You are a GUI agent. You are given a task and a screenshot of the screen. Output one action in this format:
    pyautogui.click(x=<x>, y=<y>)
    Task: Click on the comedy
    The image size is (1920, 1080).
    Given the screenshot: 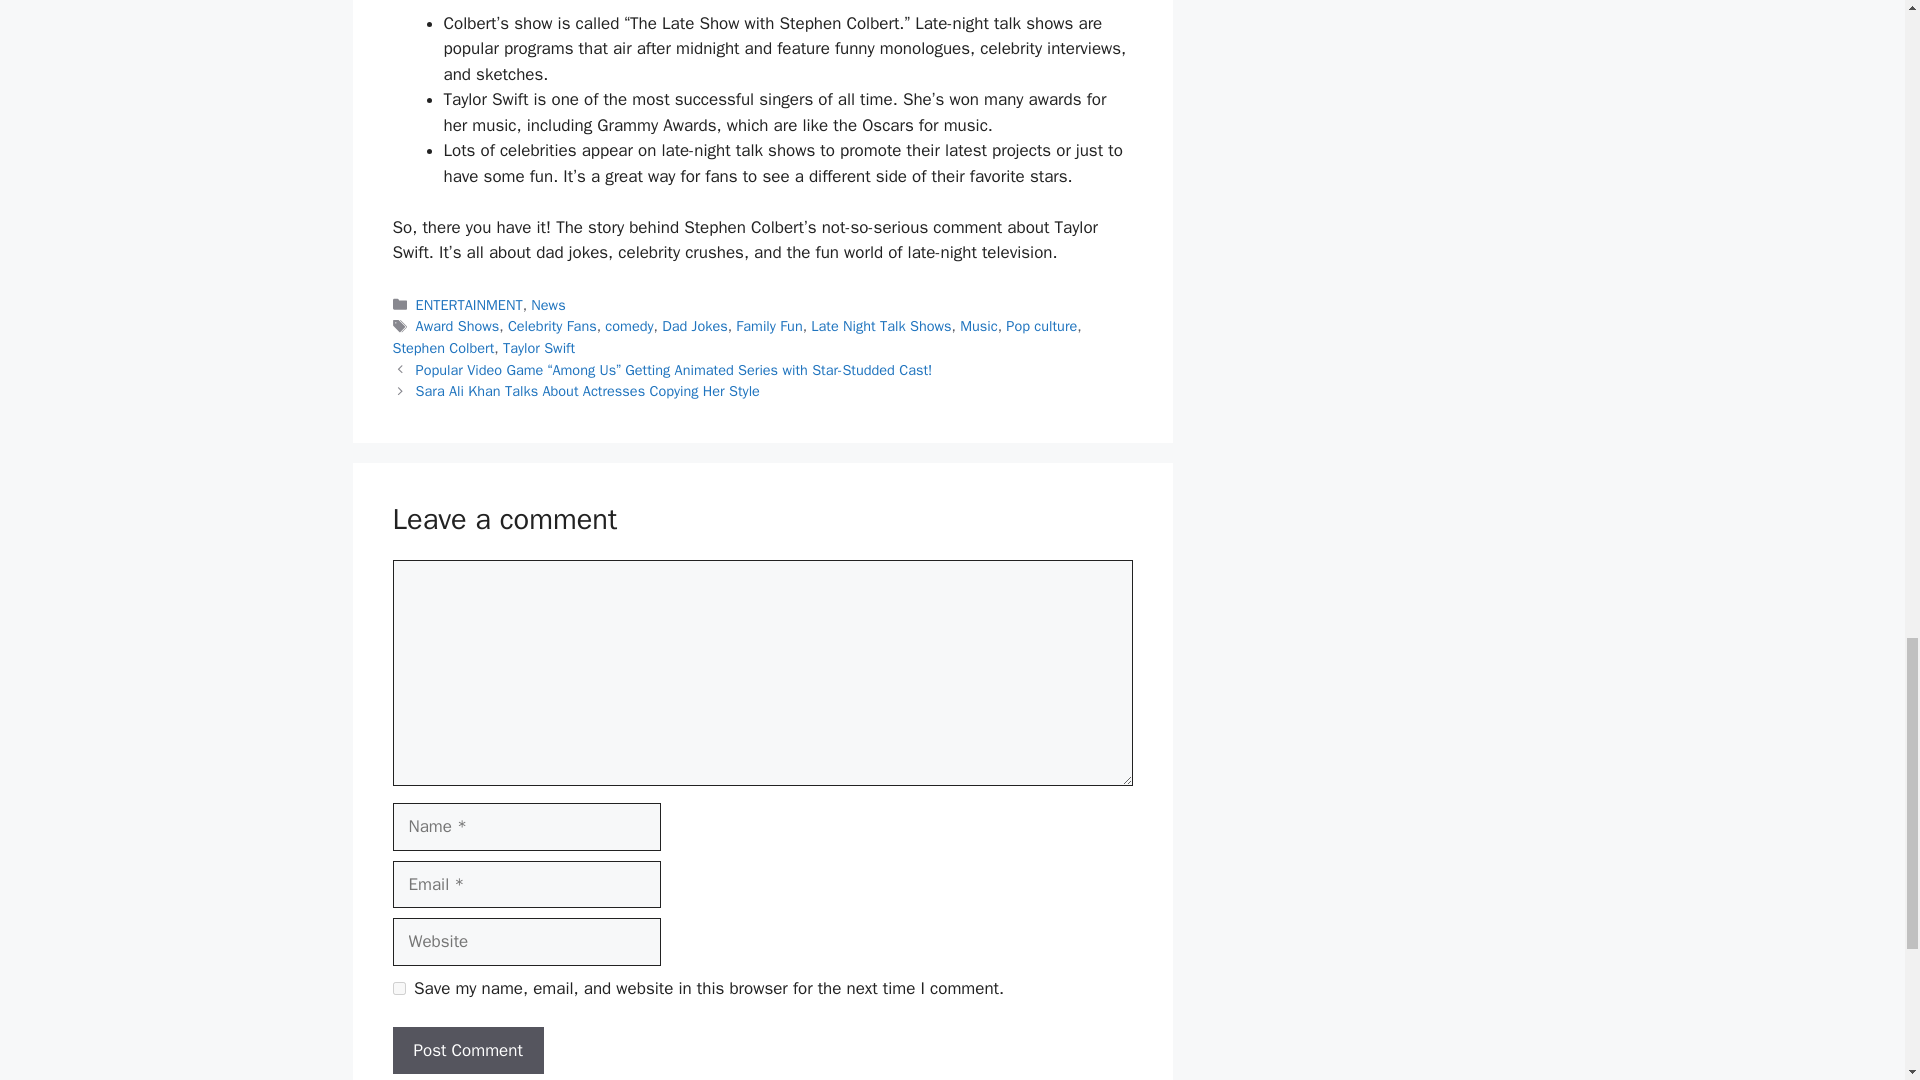 What is the action you would take?
    pyautogui.click(x=628, y=326)
    